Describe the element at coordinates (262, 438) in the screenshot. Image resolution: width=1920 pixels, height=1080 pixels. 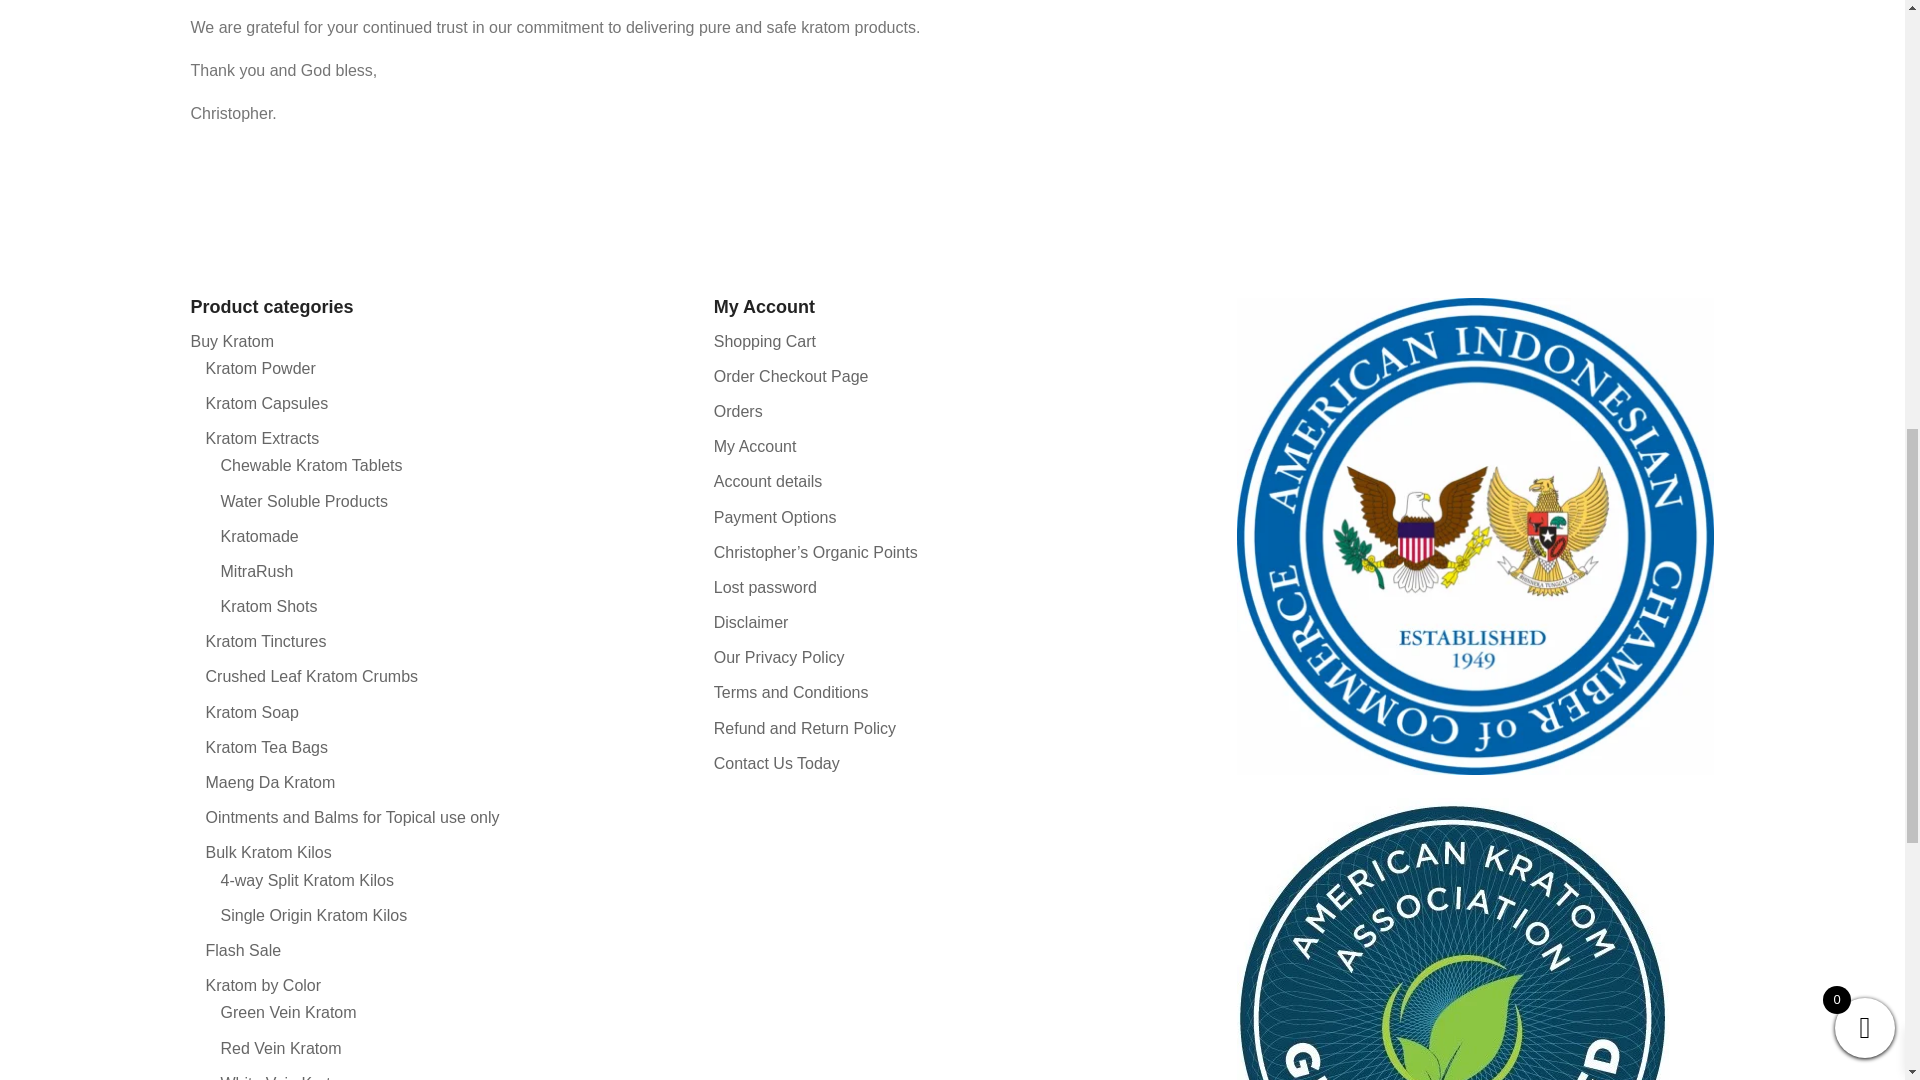
I see `Kratom Extracts` at that location.